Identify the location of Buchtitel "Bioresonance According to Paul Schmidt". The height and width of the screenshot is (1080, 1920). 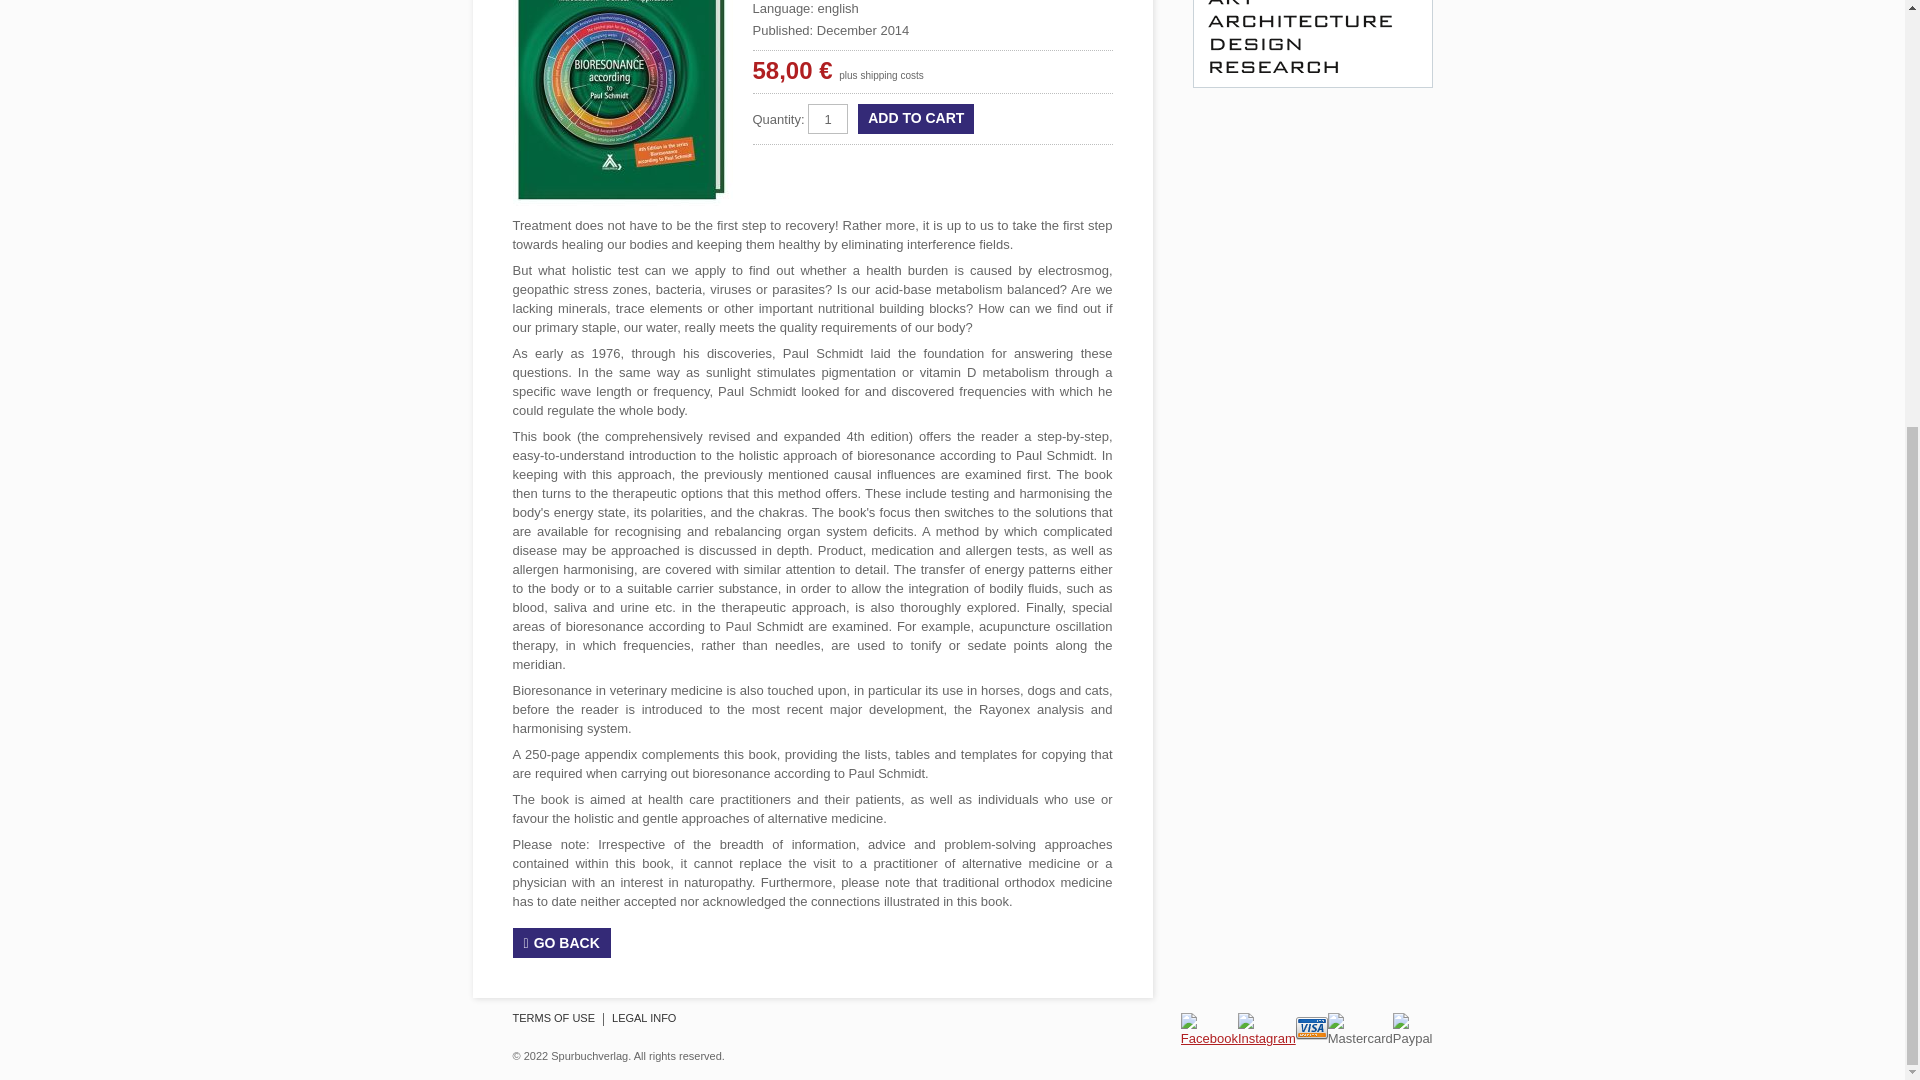
(622, 103).